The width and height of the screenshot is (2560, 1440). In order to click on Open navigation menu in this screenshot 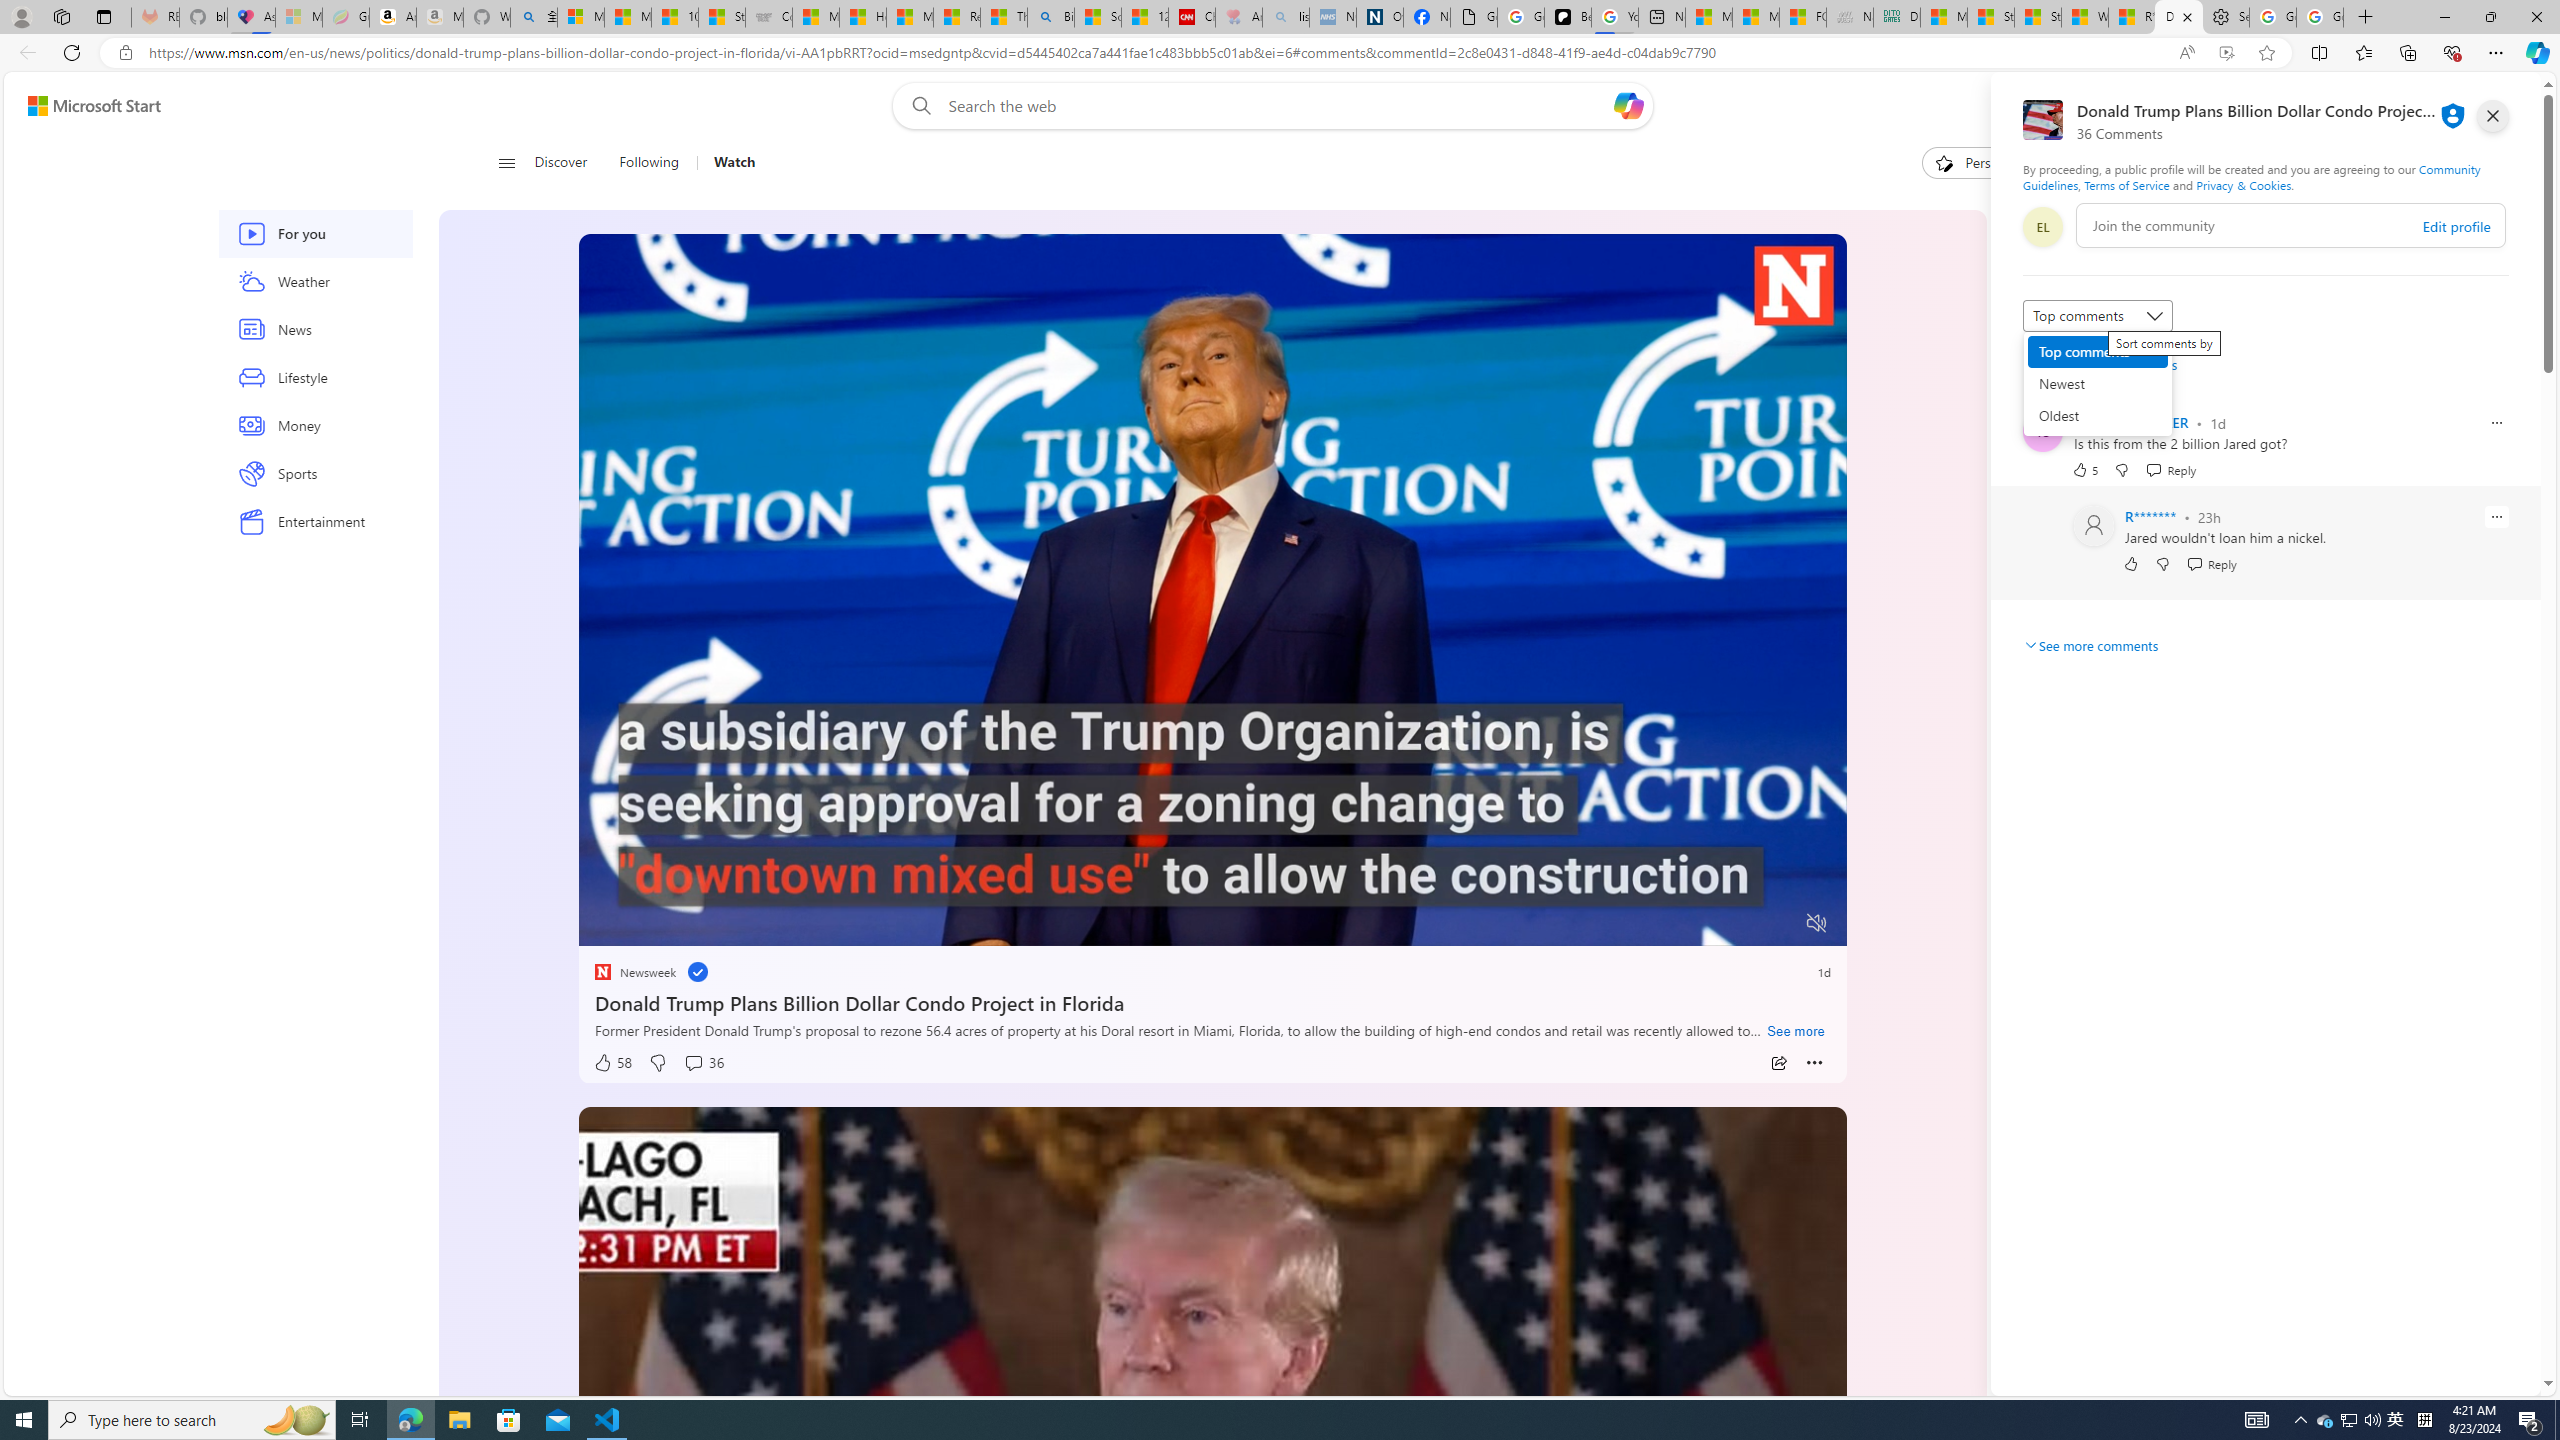, I will do `click(505, 162)`.